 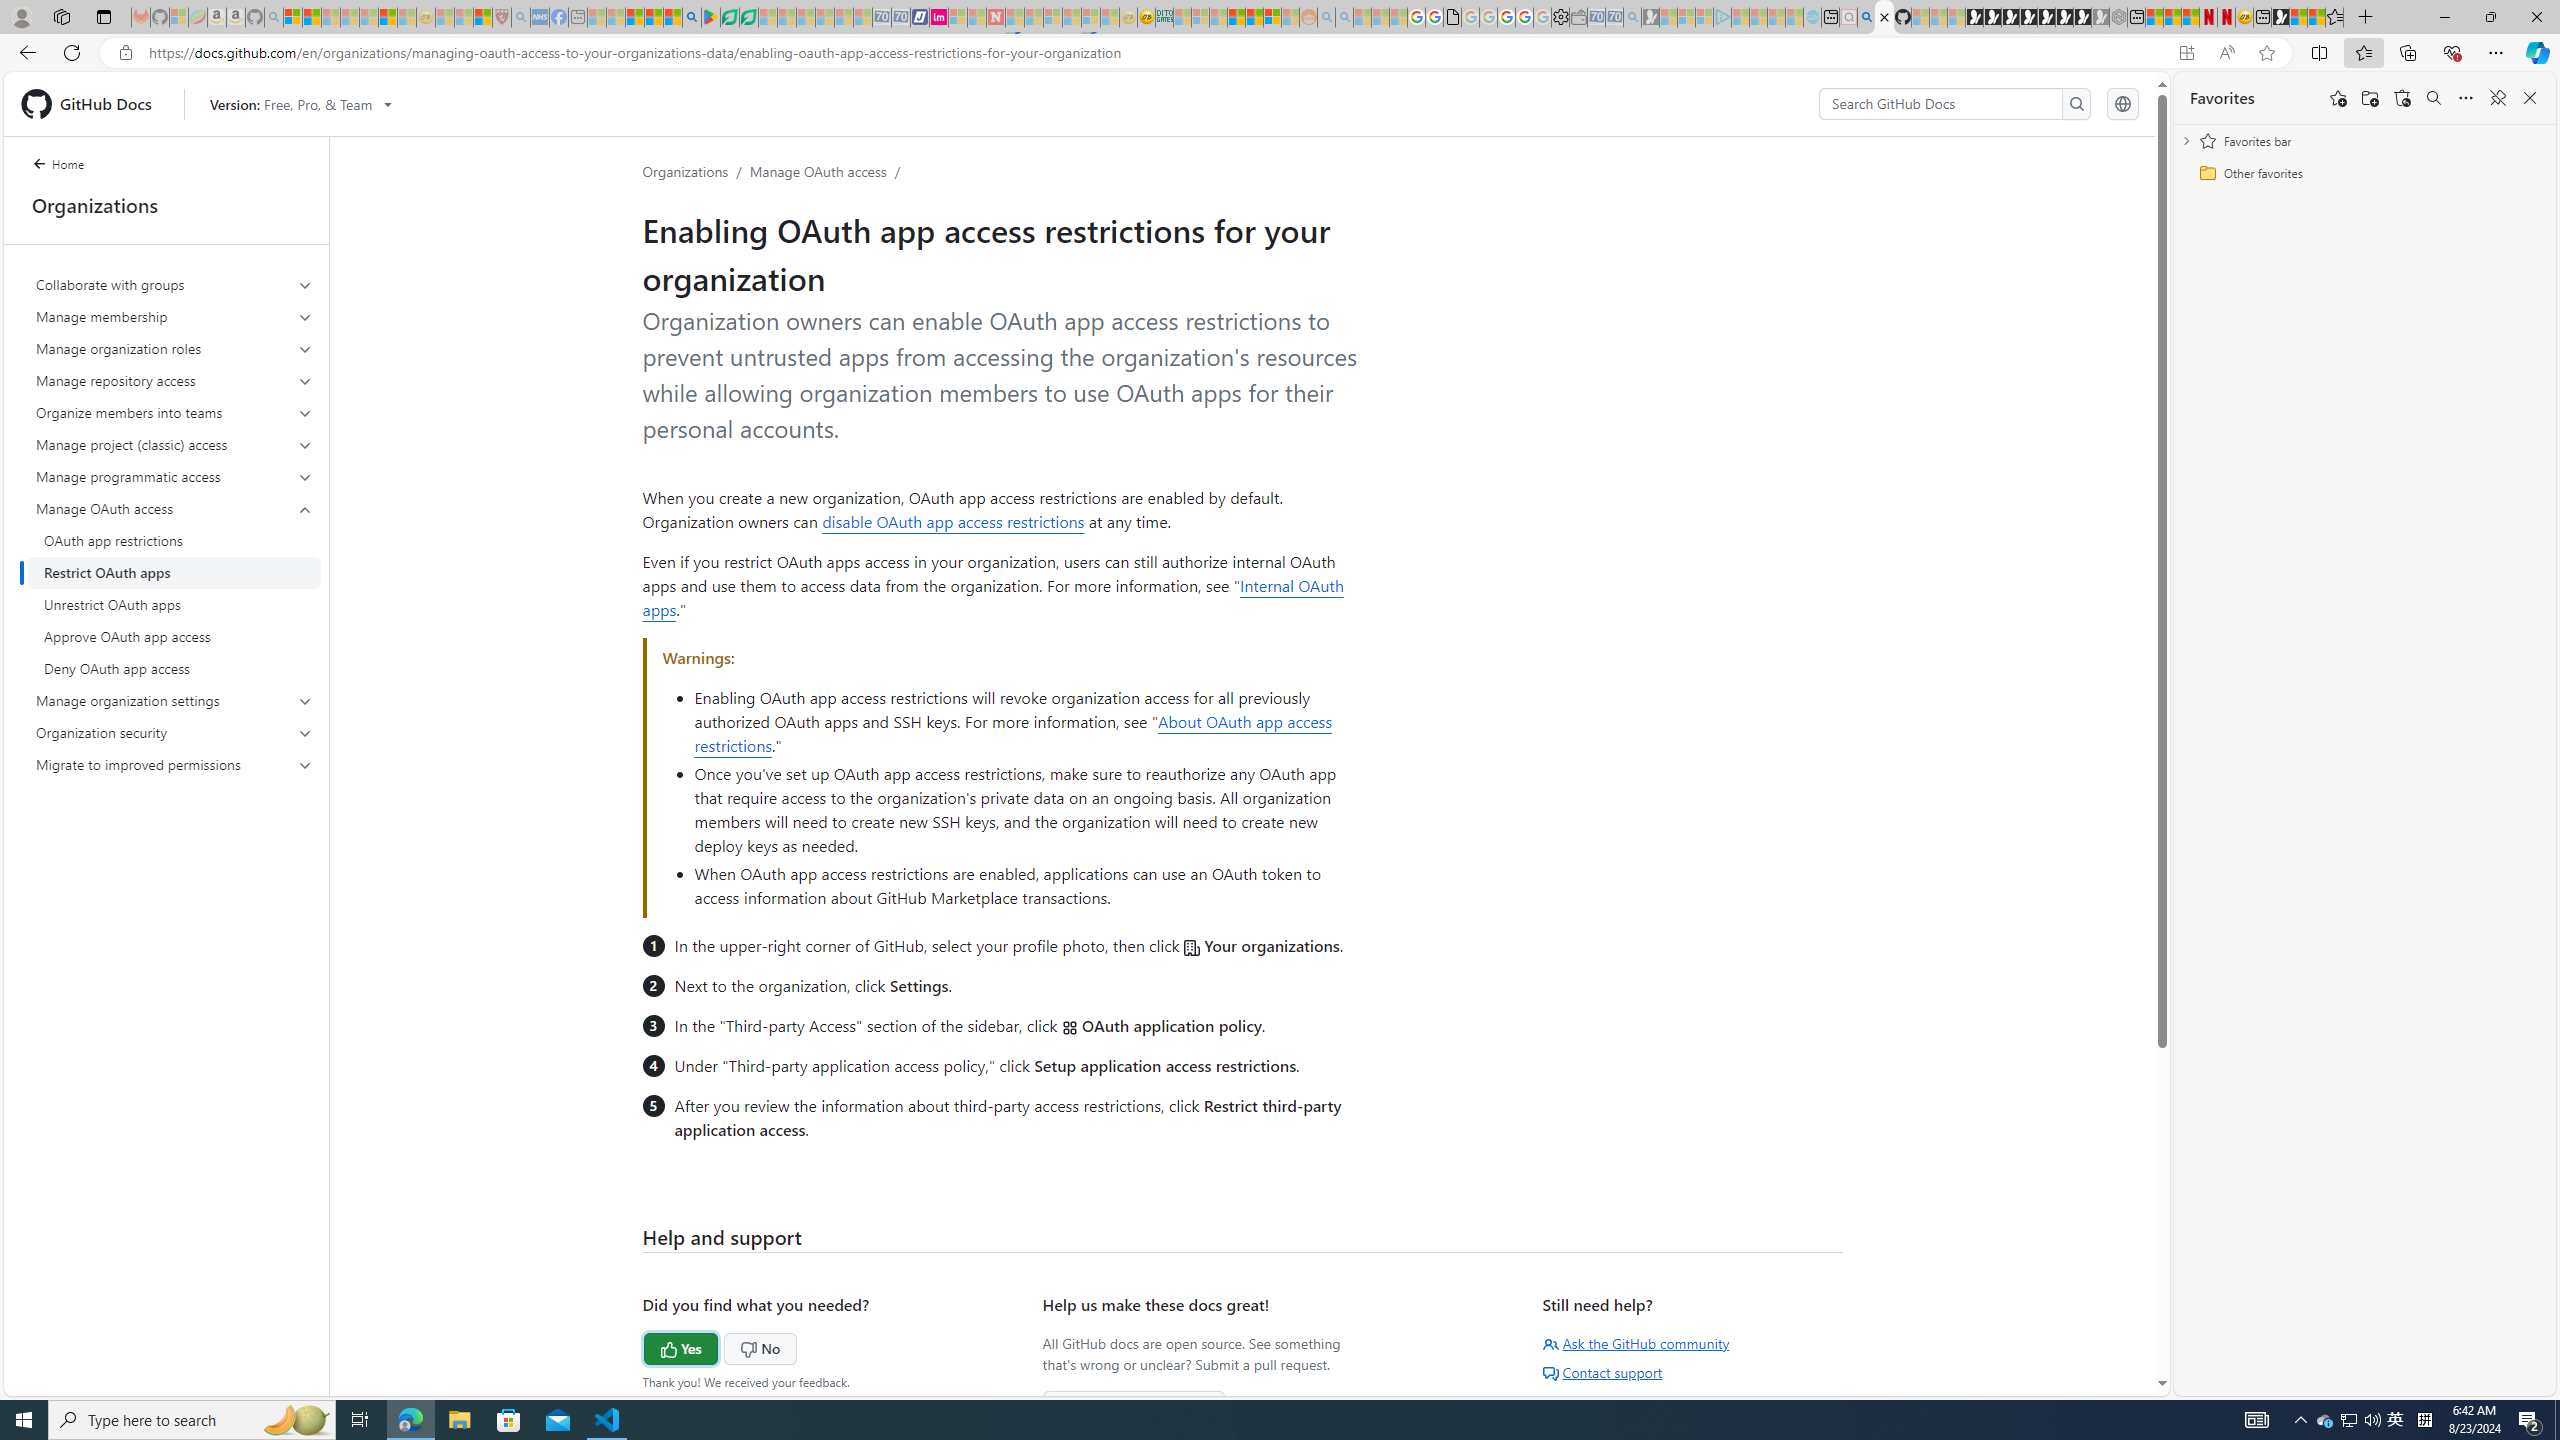 What do you see at coordinates (2186, 53) in the screenshot?
I see `App available. Install GitHub Docs` at bounding box center [2186, 53].